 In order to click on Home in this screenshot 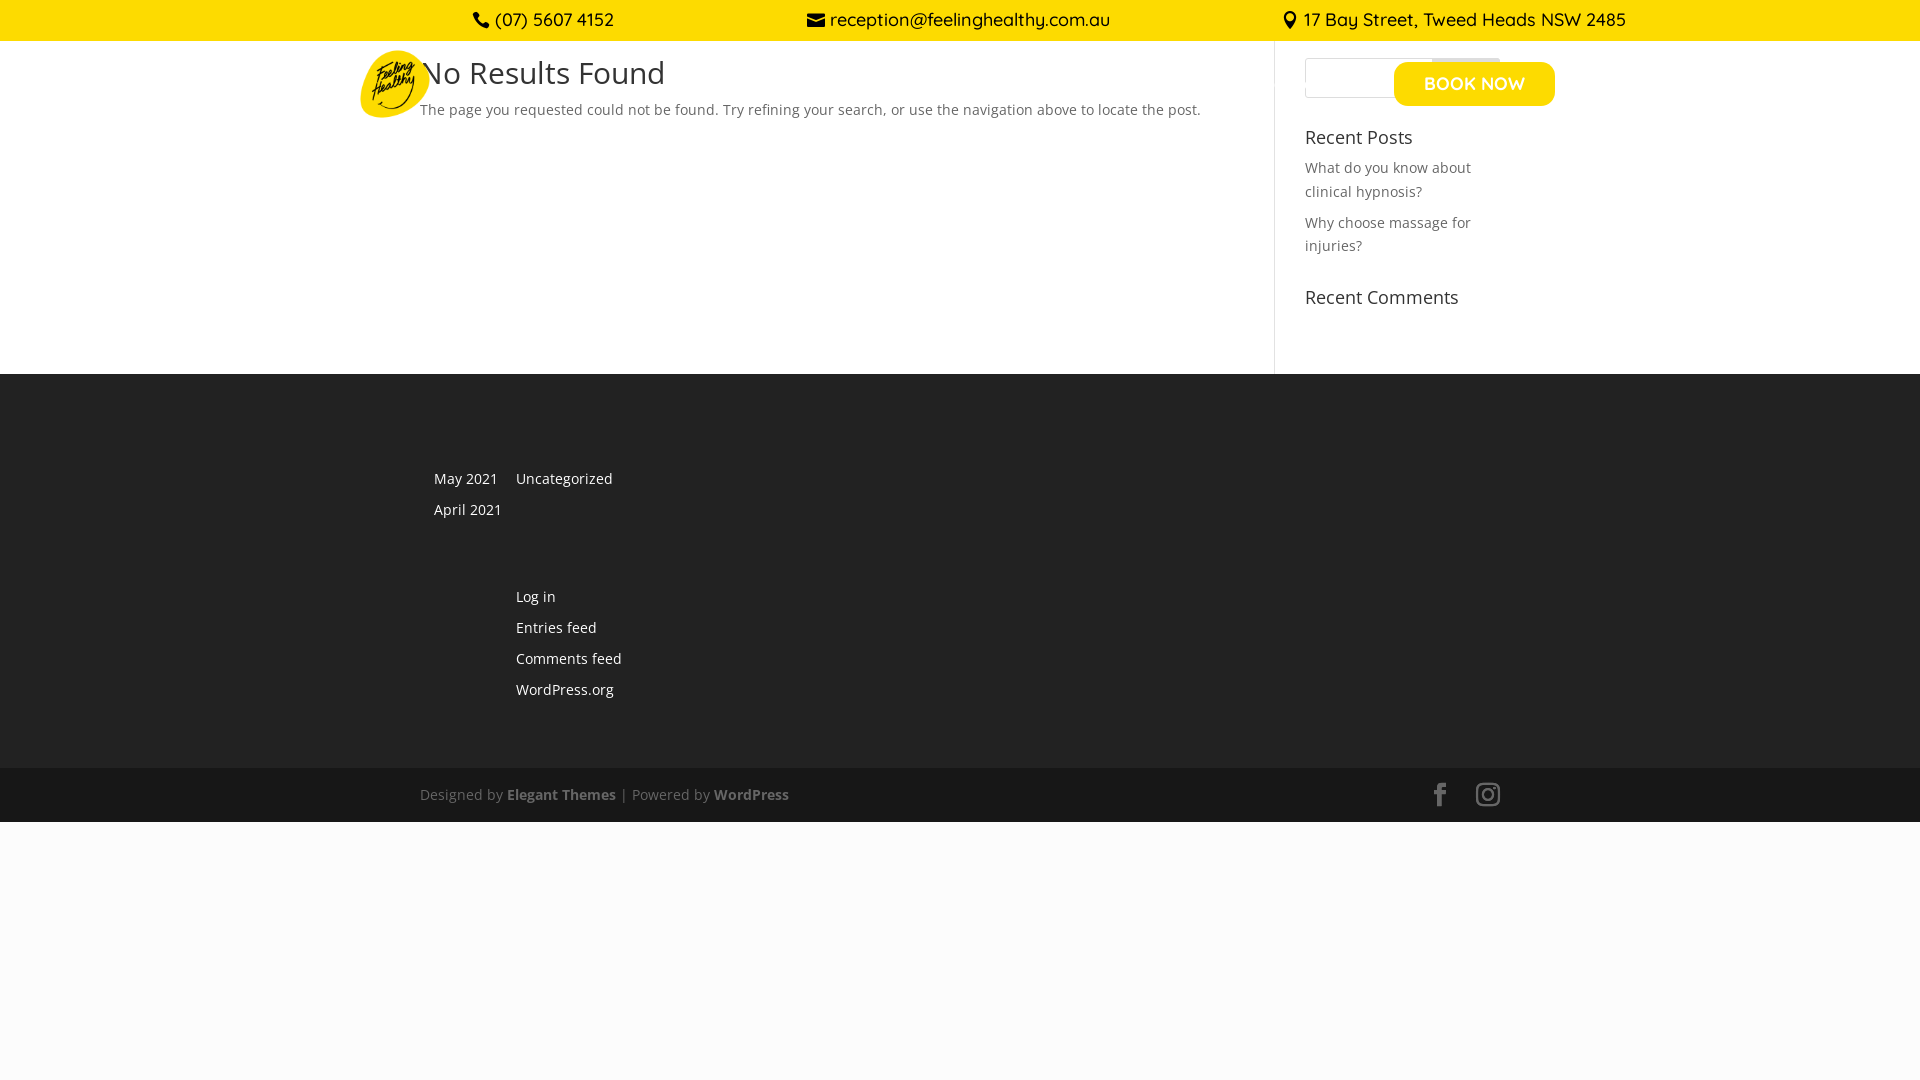, I will do `click(927, 84)`.